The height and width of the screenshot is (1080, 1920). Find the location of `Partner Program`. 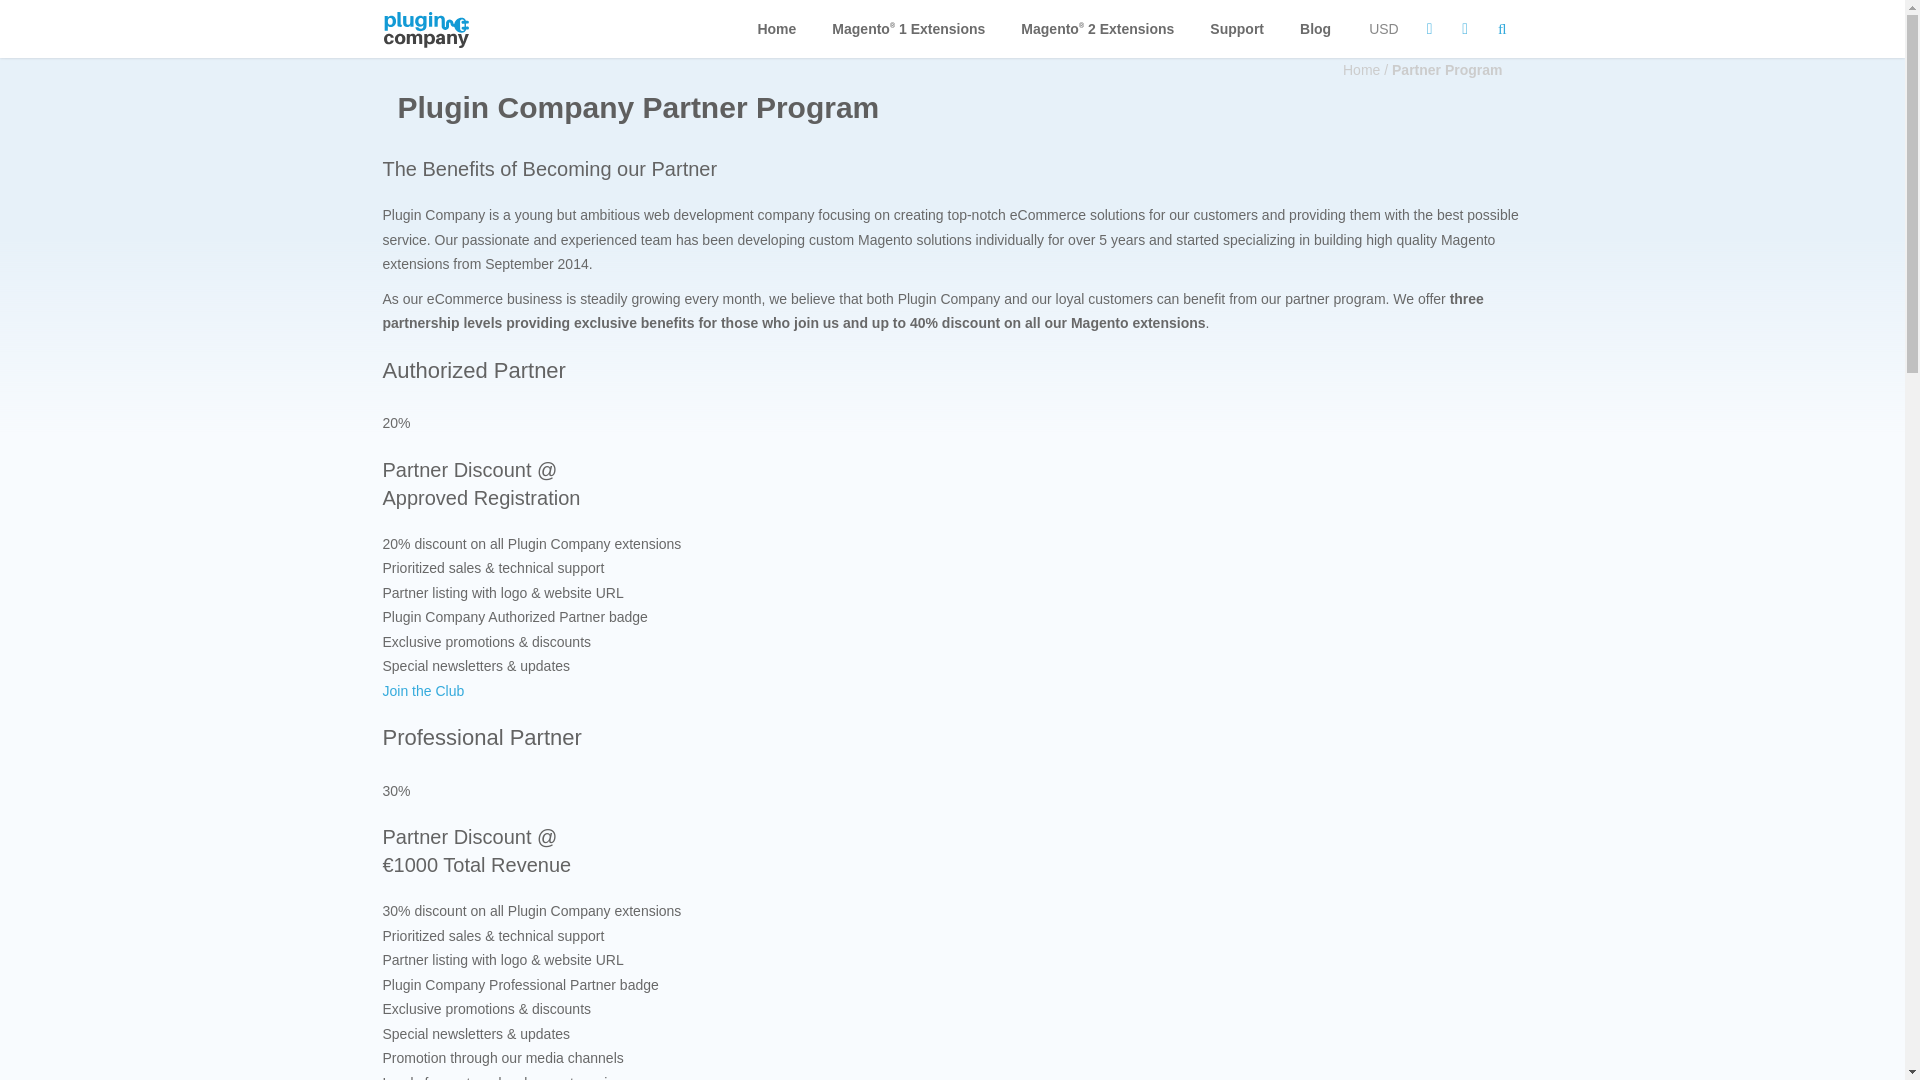

Partner Program is located at coordinates (1446, 69).